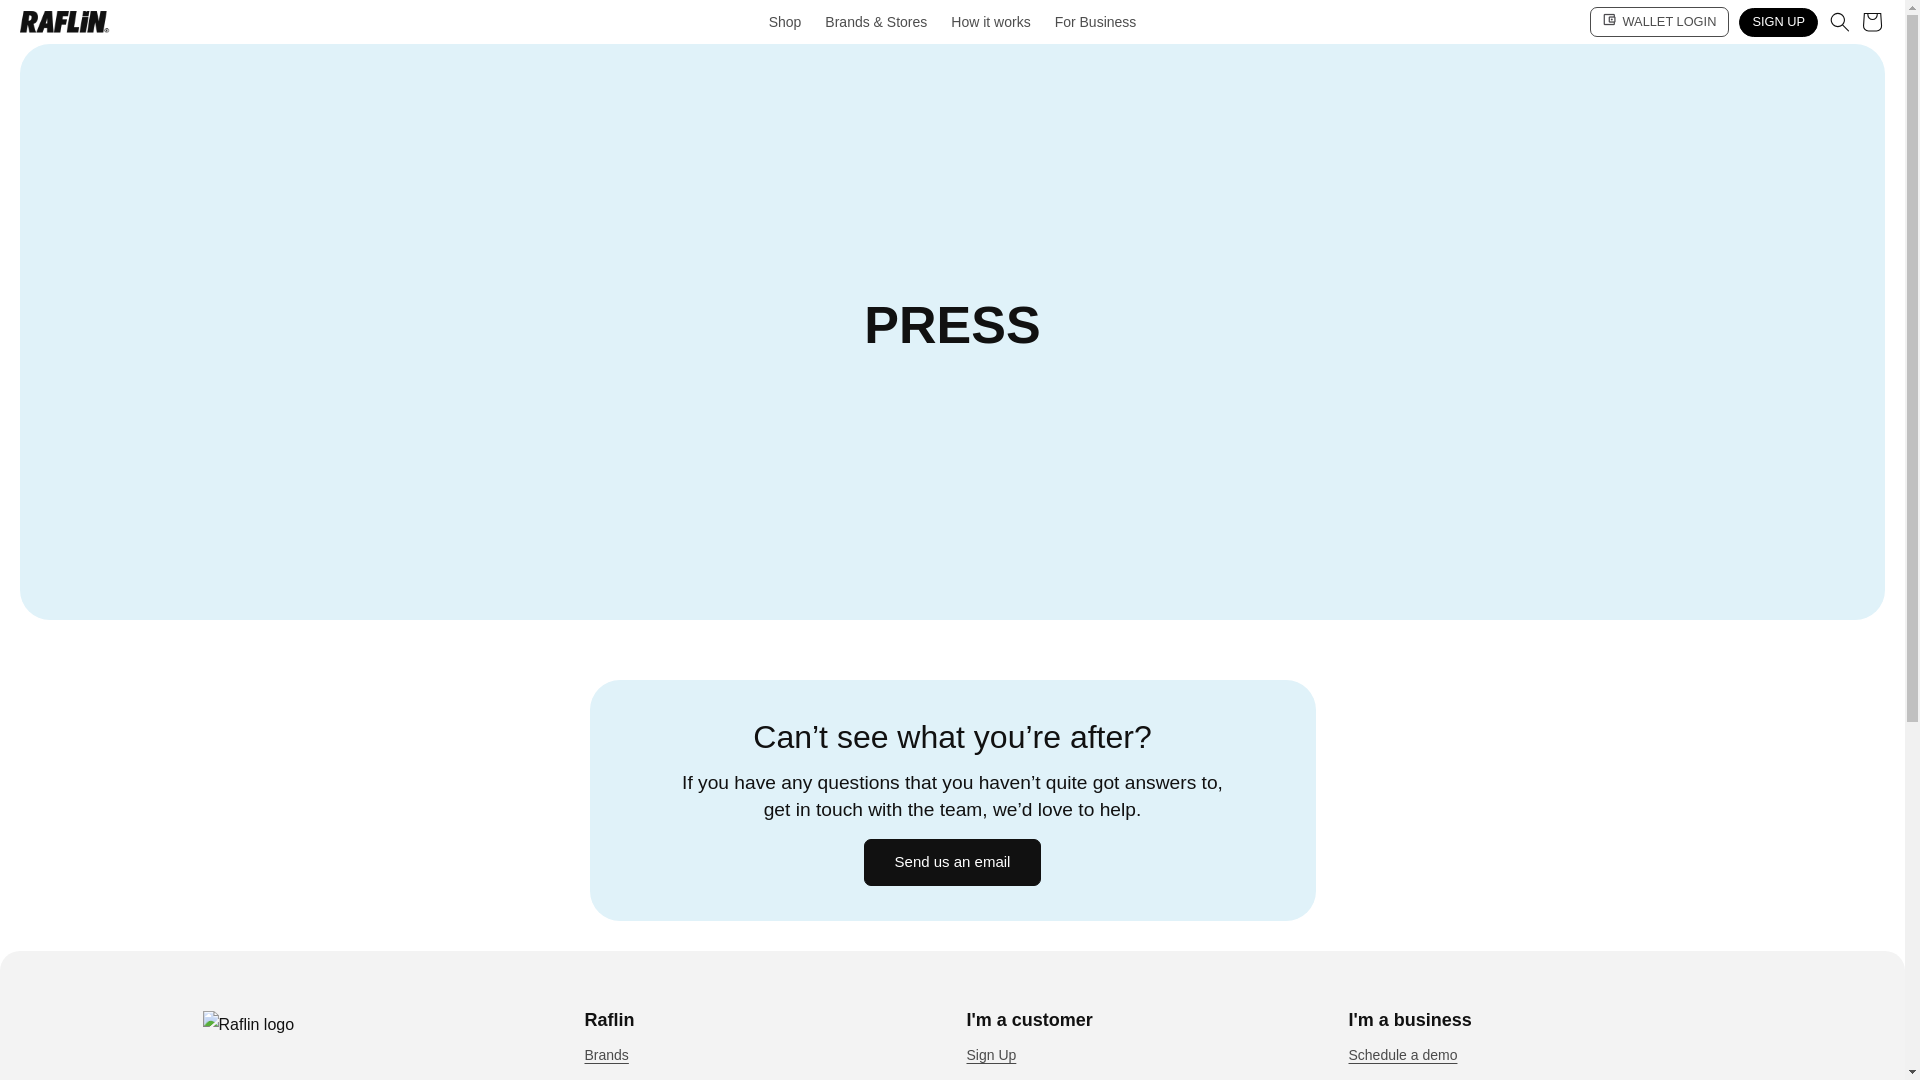 The height and width of the screenshot is (1080, 1920). Describe the element at coordinates (1778, 22) in the screenshot. I see `SIGN UP` at that location.